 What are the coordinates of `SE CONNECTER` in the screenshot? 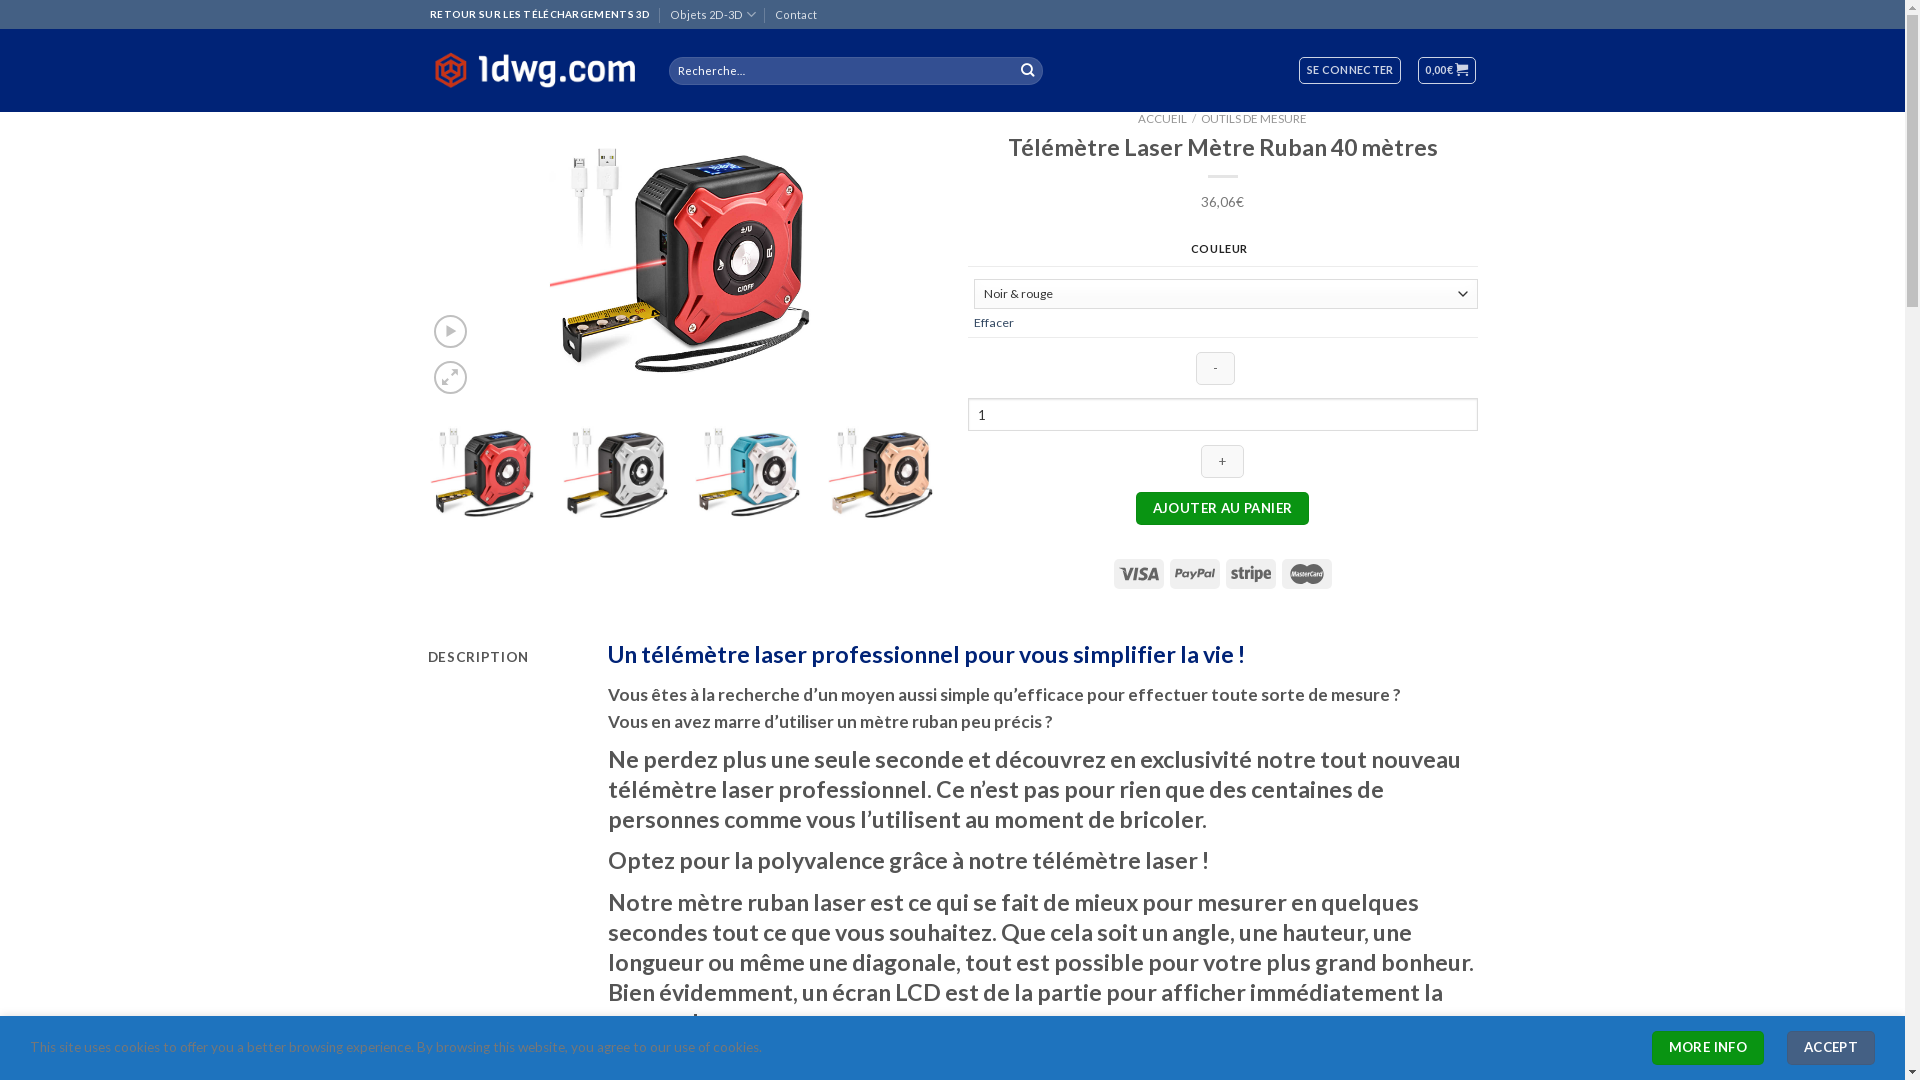 It's located at (1350, 70).